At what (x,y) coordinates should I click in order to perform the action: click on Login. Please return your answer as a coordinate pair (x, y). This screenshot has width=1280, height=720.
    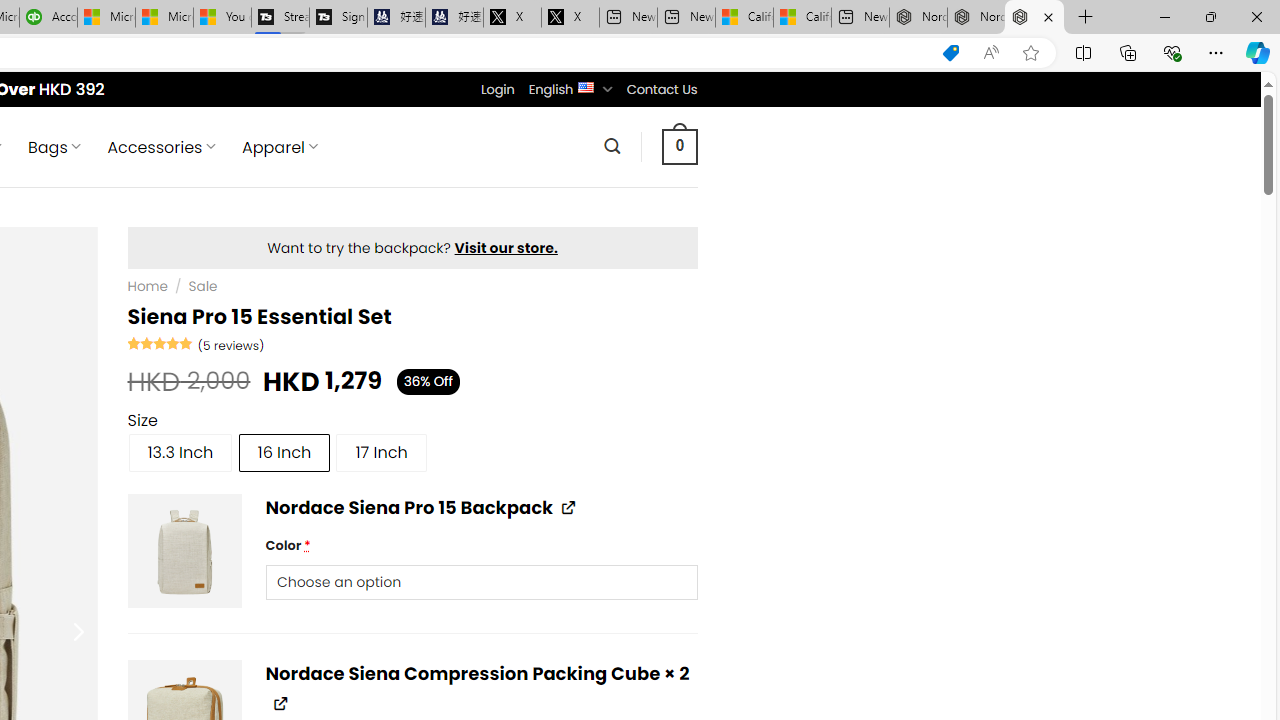
    Looking at the image, I should click on (497, 89).